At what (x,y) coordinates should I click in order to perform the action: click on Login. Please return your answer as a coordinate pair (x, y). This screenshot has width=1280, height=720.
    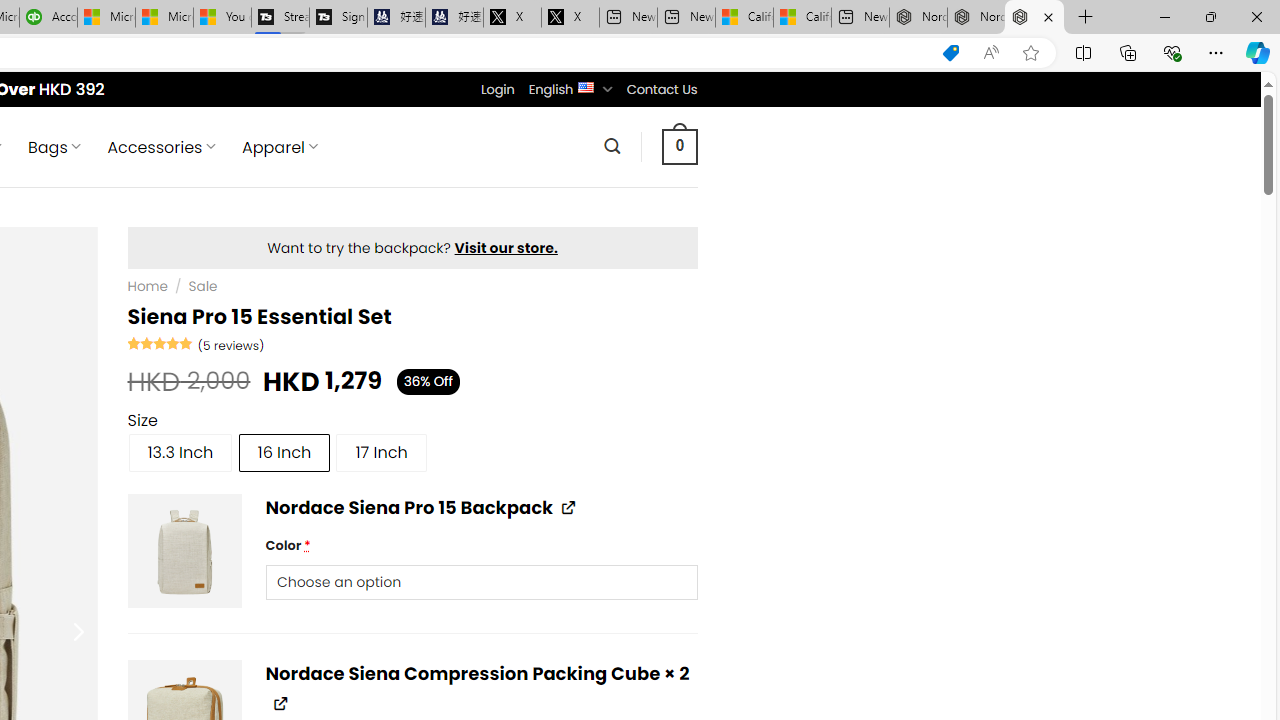
    Looking at the image, I should click on (497, 89).